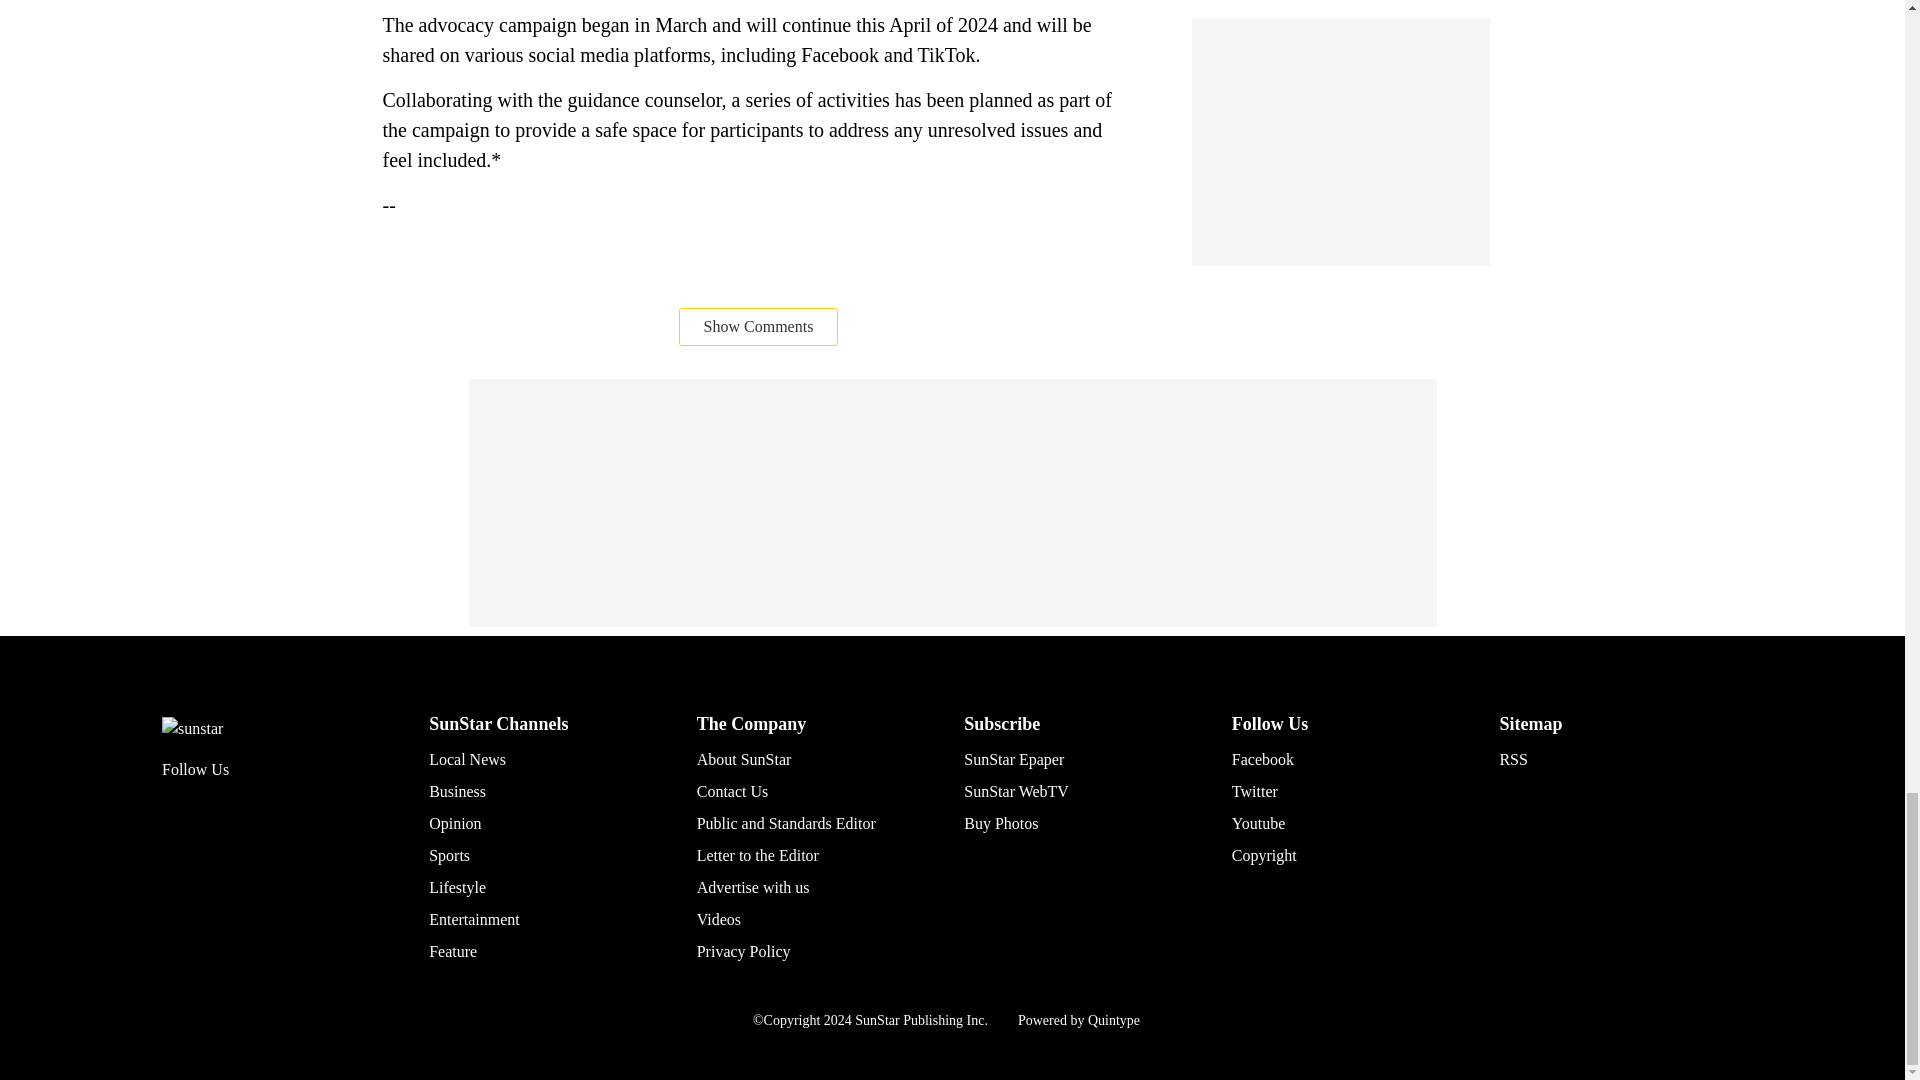 Image resolution: width=1920 pixels, height=1080 pixels. What do you see at coordinates (454, 823) in the screenshot?
I see `Opinion` at bounding box center [454, 823].